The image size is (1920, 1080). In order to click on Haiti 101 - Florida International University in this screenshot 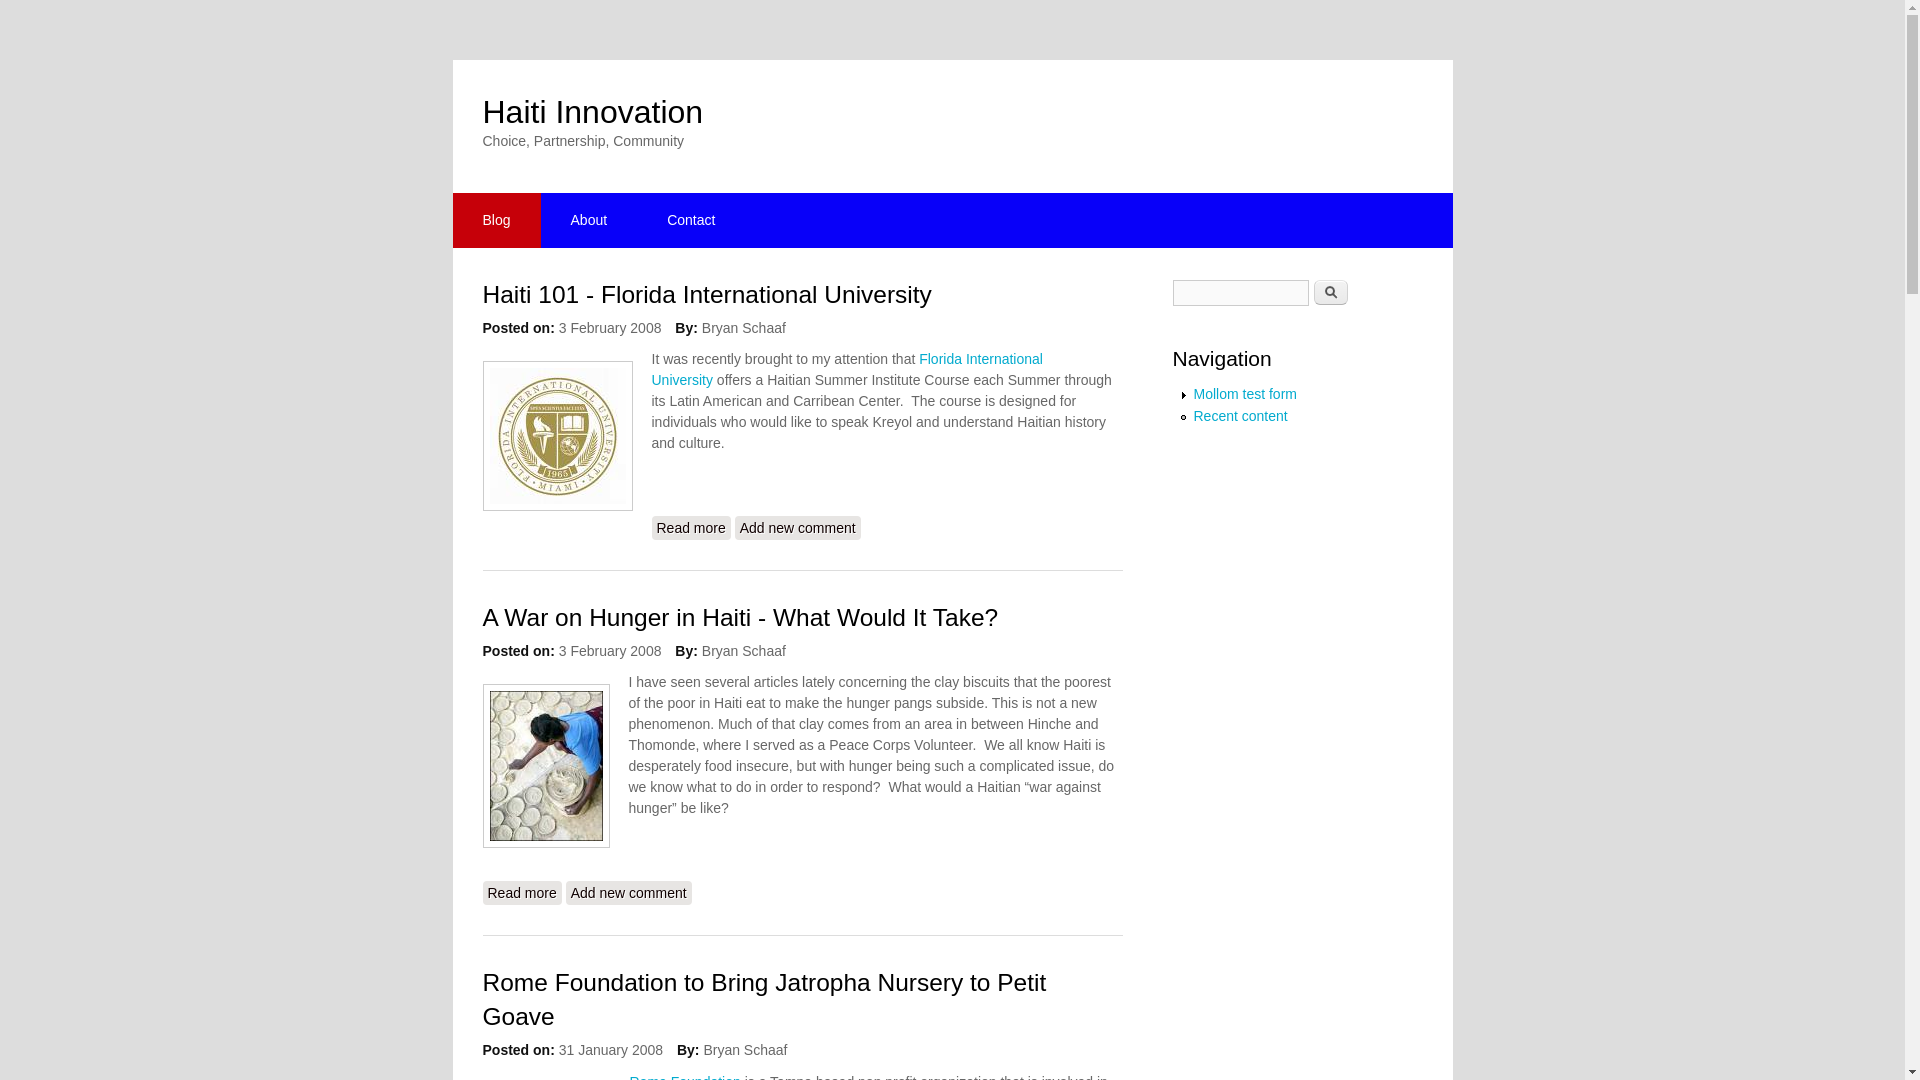, I will do `click(706, 294)`.